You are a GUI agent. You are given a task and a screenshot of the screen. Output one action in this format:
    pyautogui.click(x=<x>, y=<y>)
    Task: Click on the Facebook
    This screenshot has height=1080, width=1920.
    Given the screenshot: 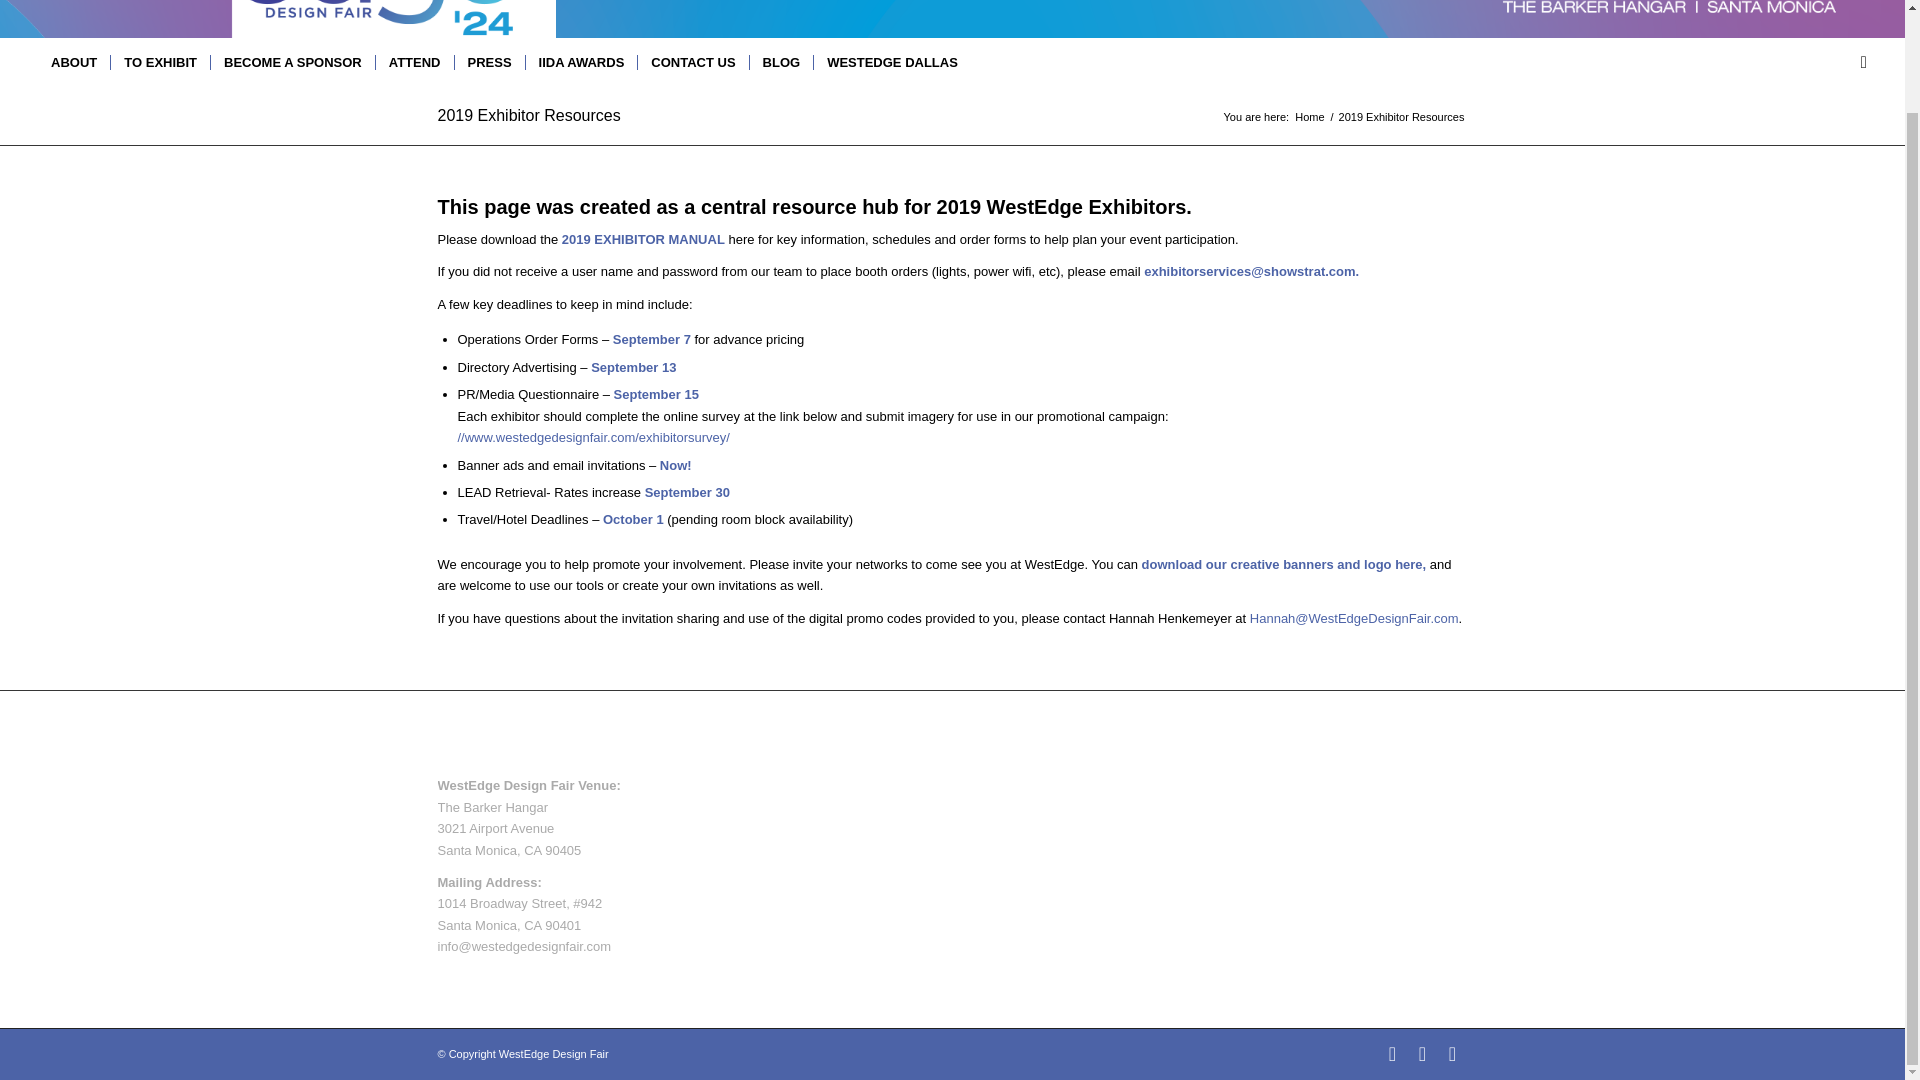 What is the action you would take?
    pyautogui.click(x=1392, y=1054)
    